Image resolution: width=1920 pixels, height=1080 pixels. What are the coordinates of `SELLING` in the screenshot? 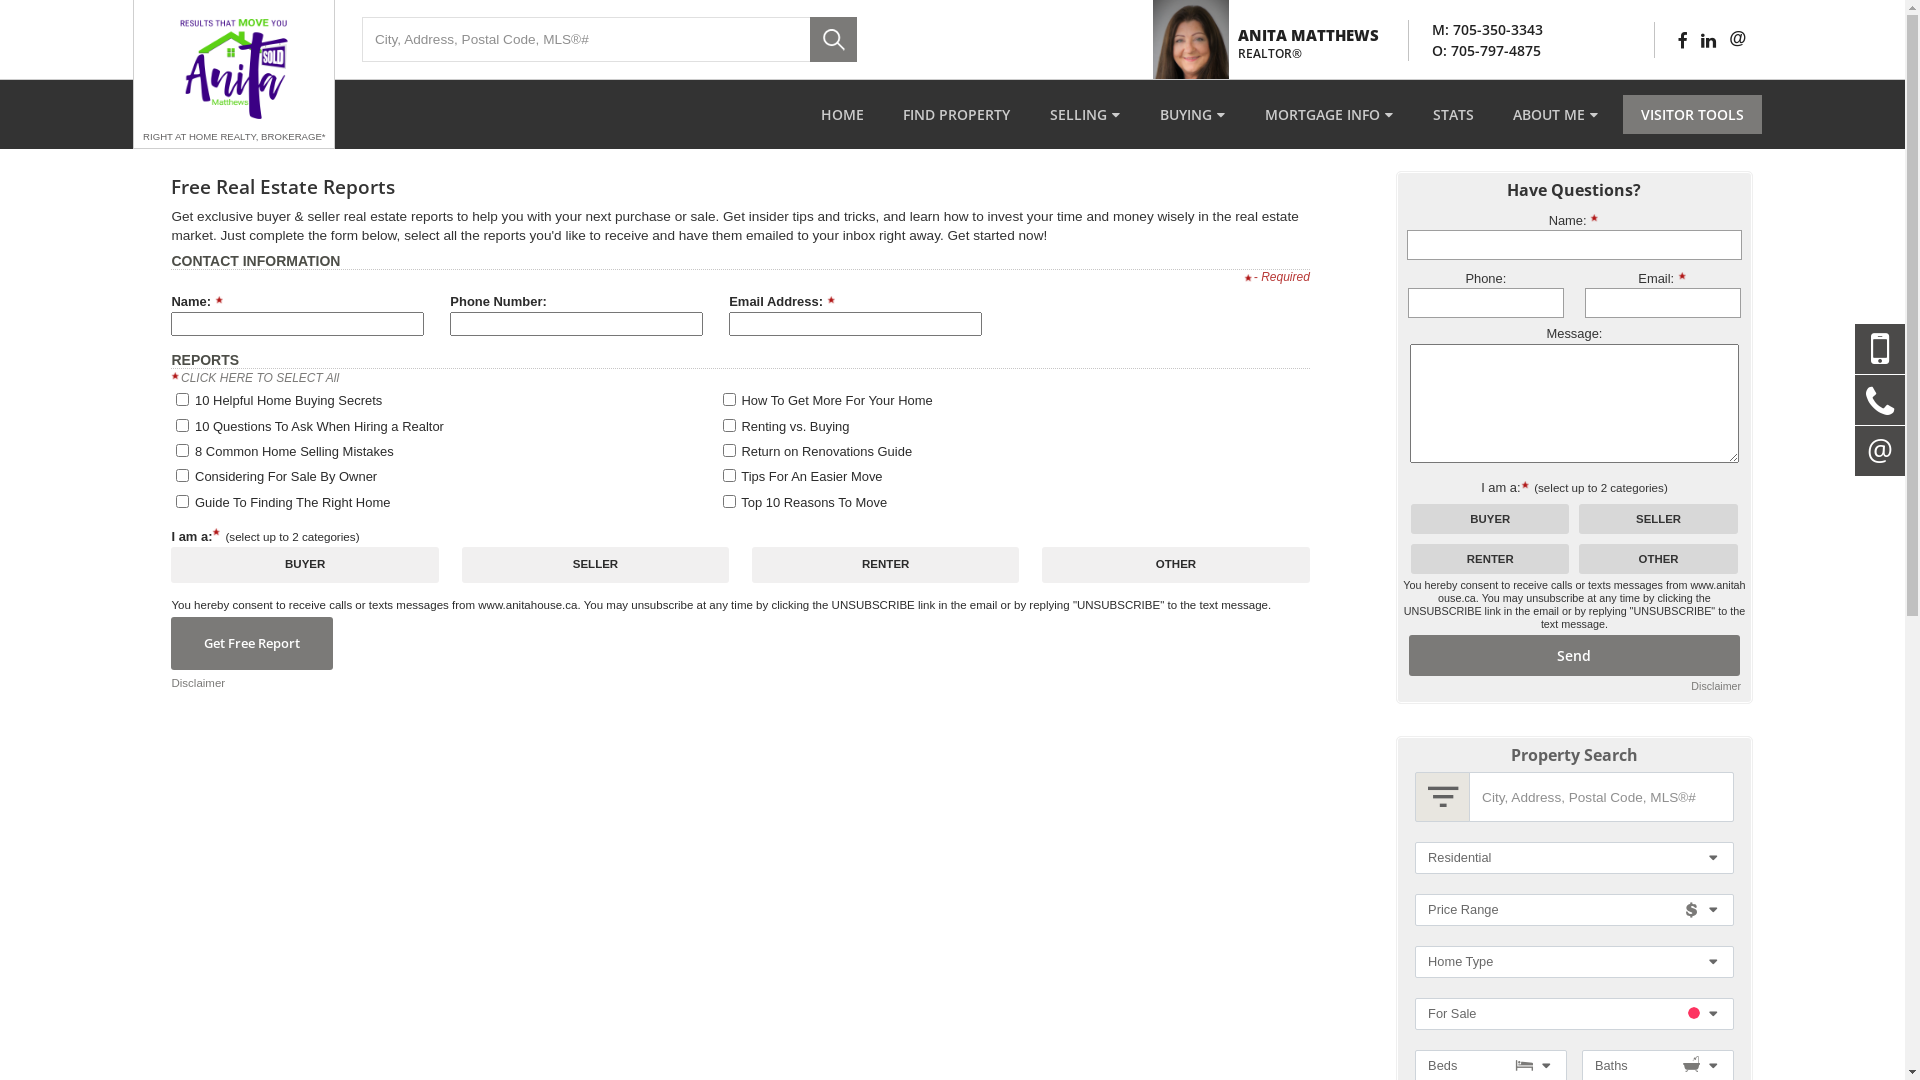 It's located at (1085, 114).